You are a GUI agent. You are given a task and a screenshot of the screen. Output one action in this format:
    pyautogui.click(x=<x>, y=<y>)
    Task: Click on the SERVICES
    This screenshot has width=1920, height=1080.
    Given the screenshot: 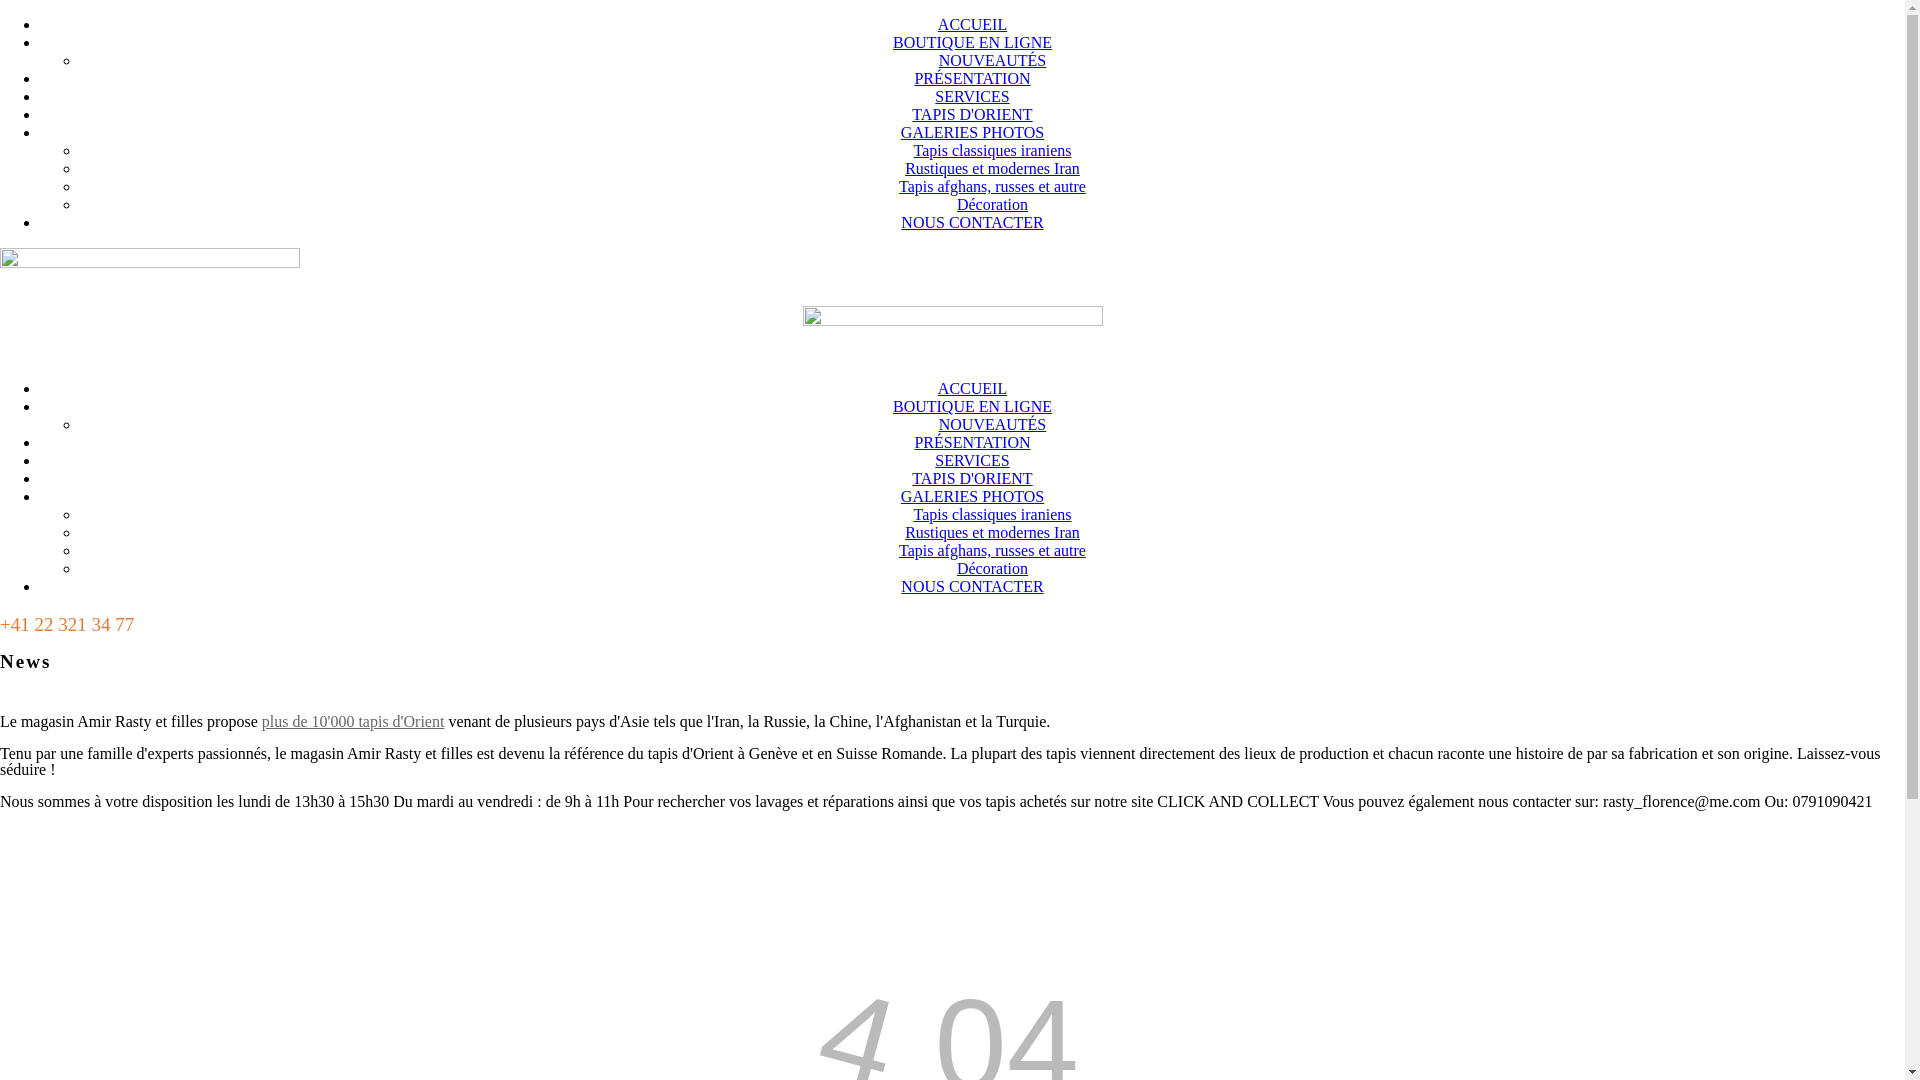 What is the action you would take?
    pyautogui.click(x=972, y=460)
    